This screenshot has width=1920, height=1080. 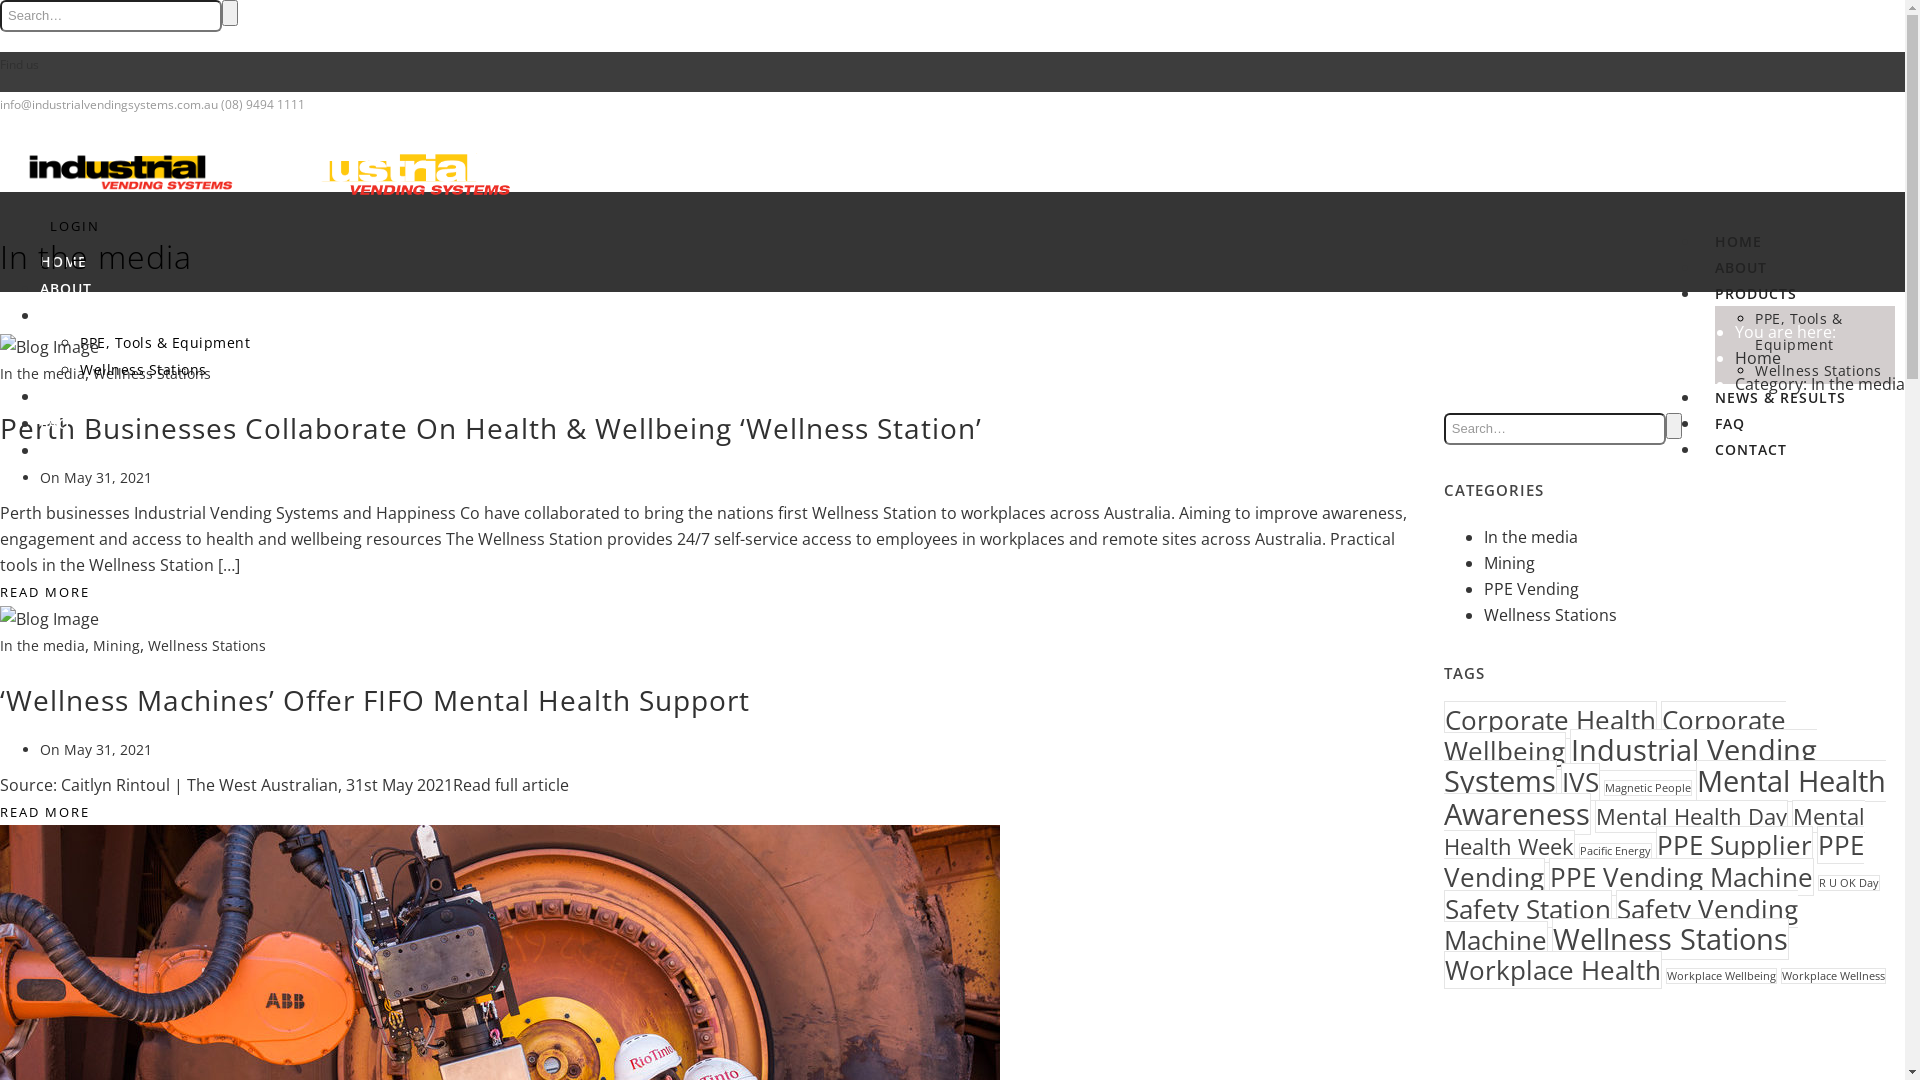 What do you see at coordinates (45, 812) in the screenshot?
I see `READ MORE` at bounding box center [45, 812].